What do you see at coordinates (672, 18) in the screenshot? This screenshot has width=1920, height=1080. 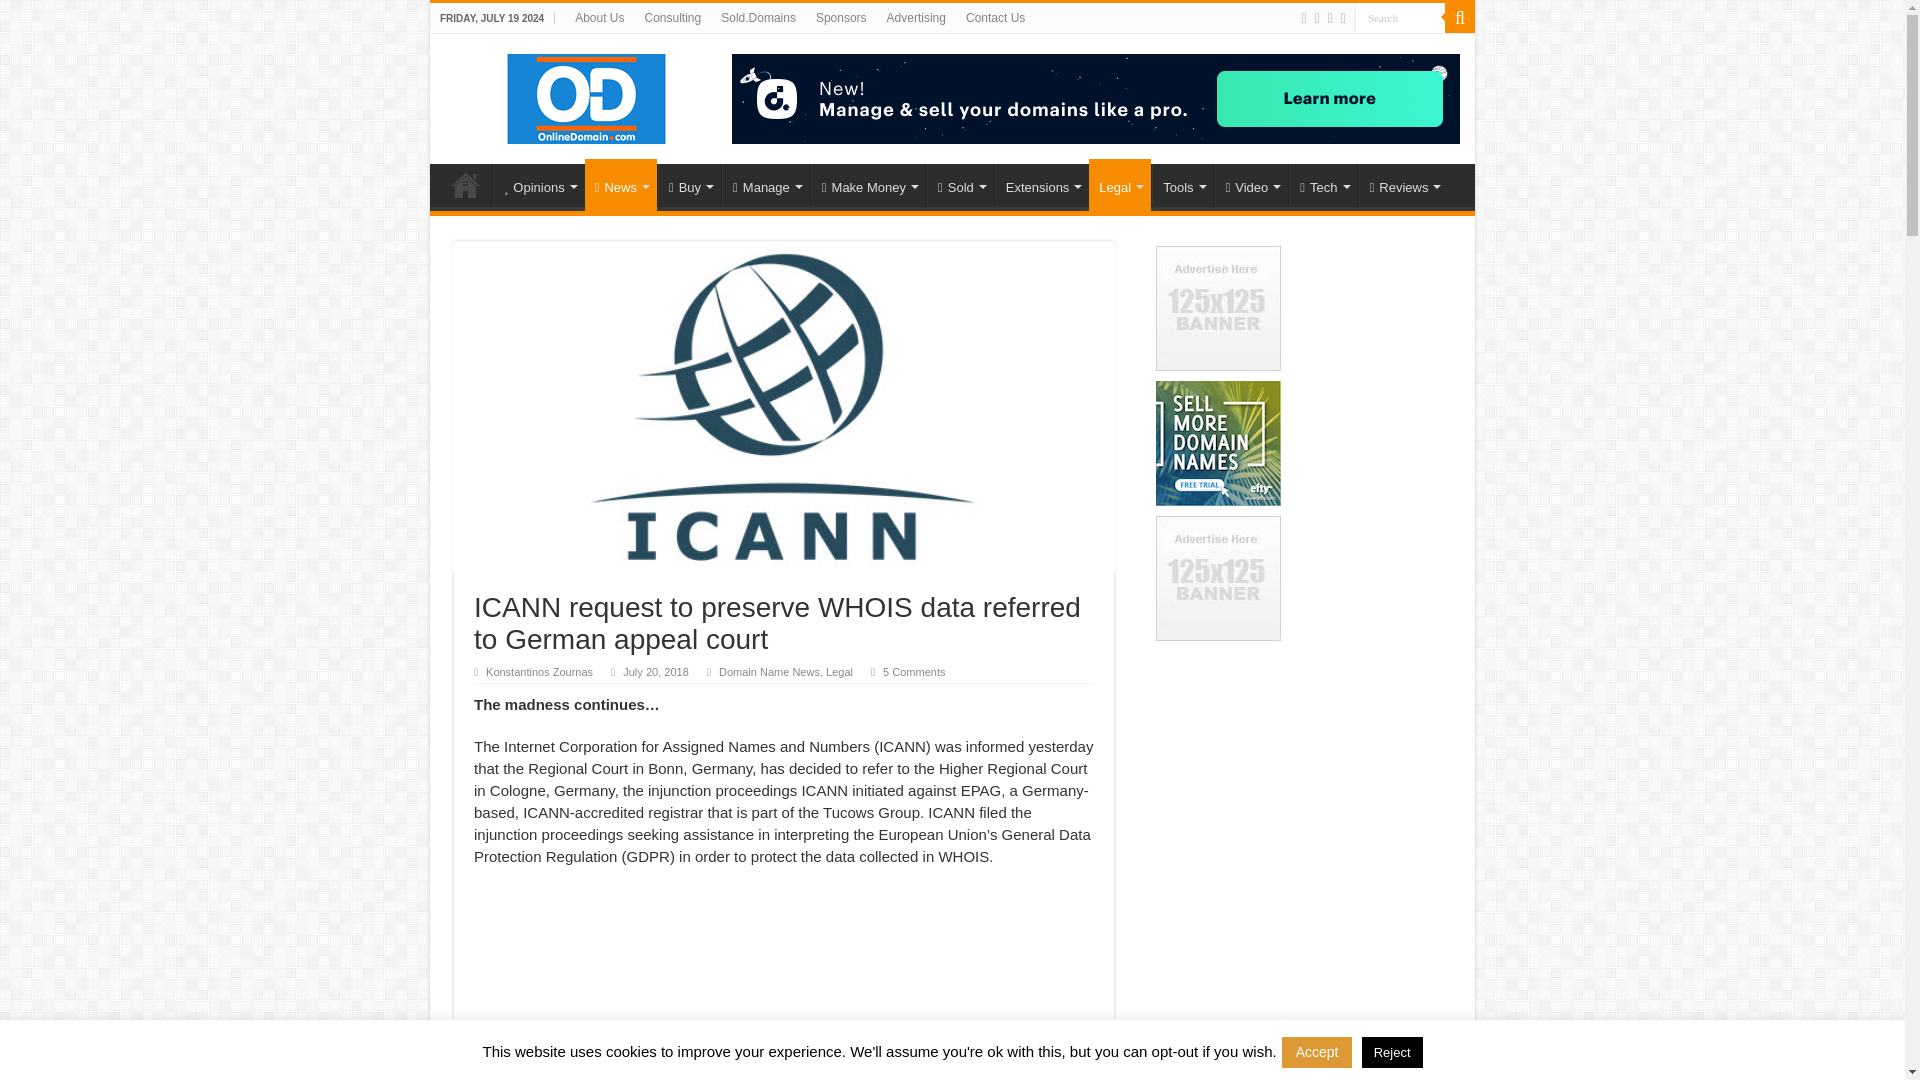 I see `Consulting` at bounding box center [672, 18].